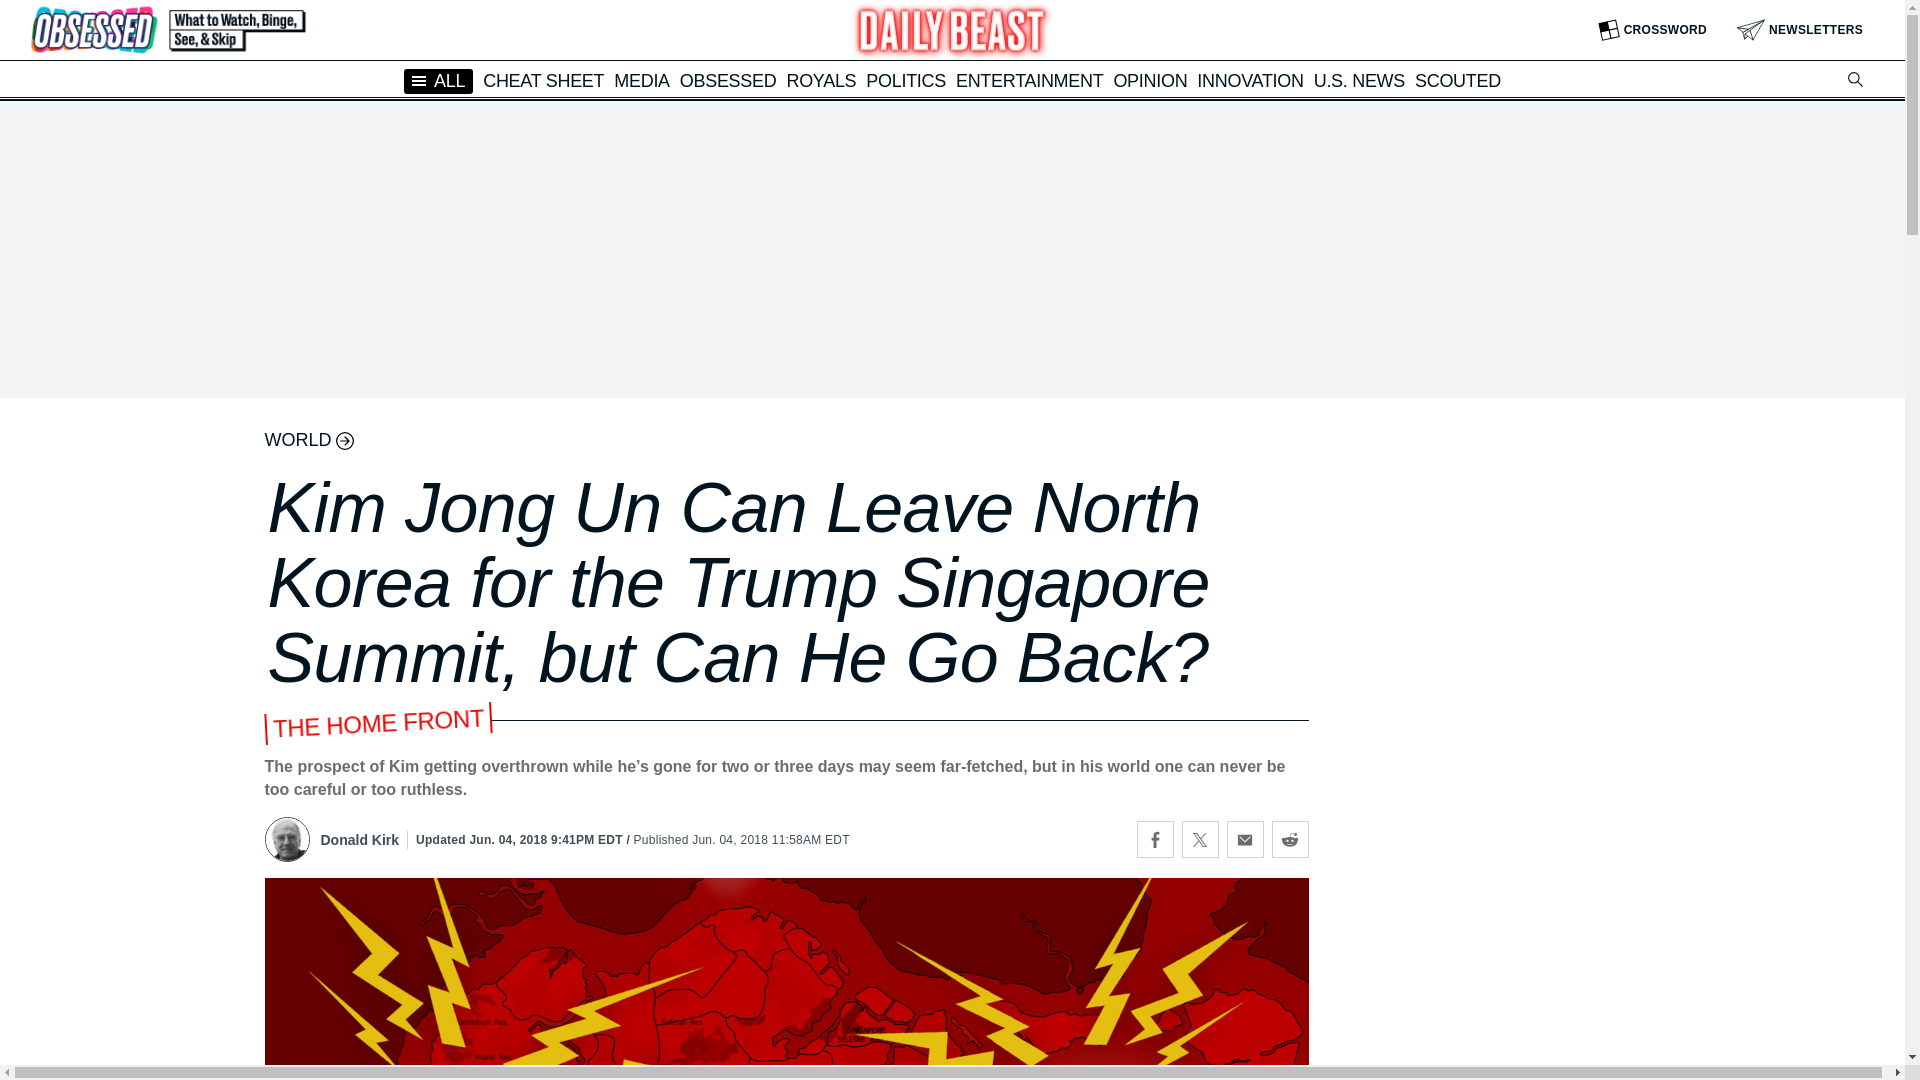 The height and width of the screenshot is (1080, 1920). Describe the element at coordinates (544, 80) in the screenshot. I see `CHEAT SHEET` at that location.